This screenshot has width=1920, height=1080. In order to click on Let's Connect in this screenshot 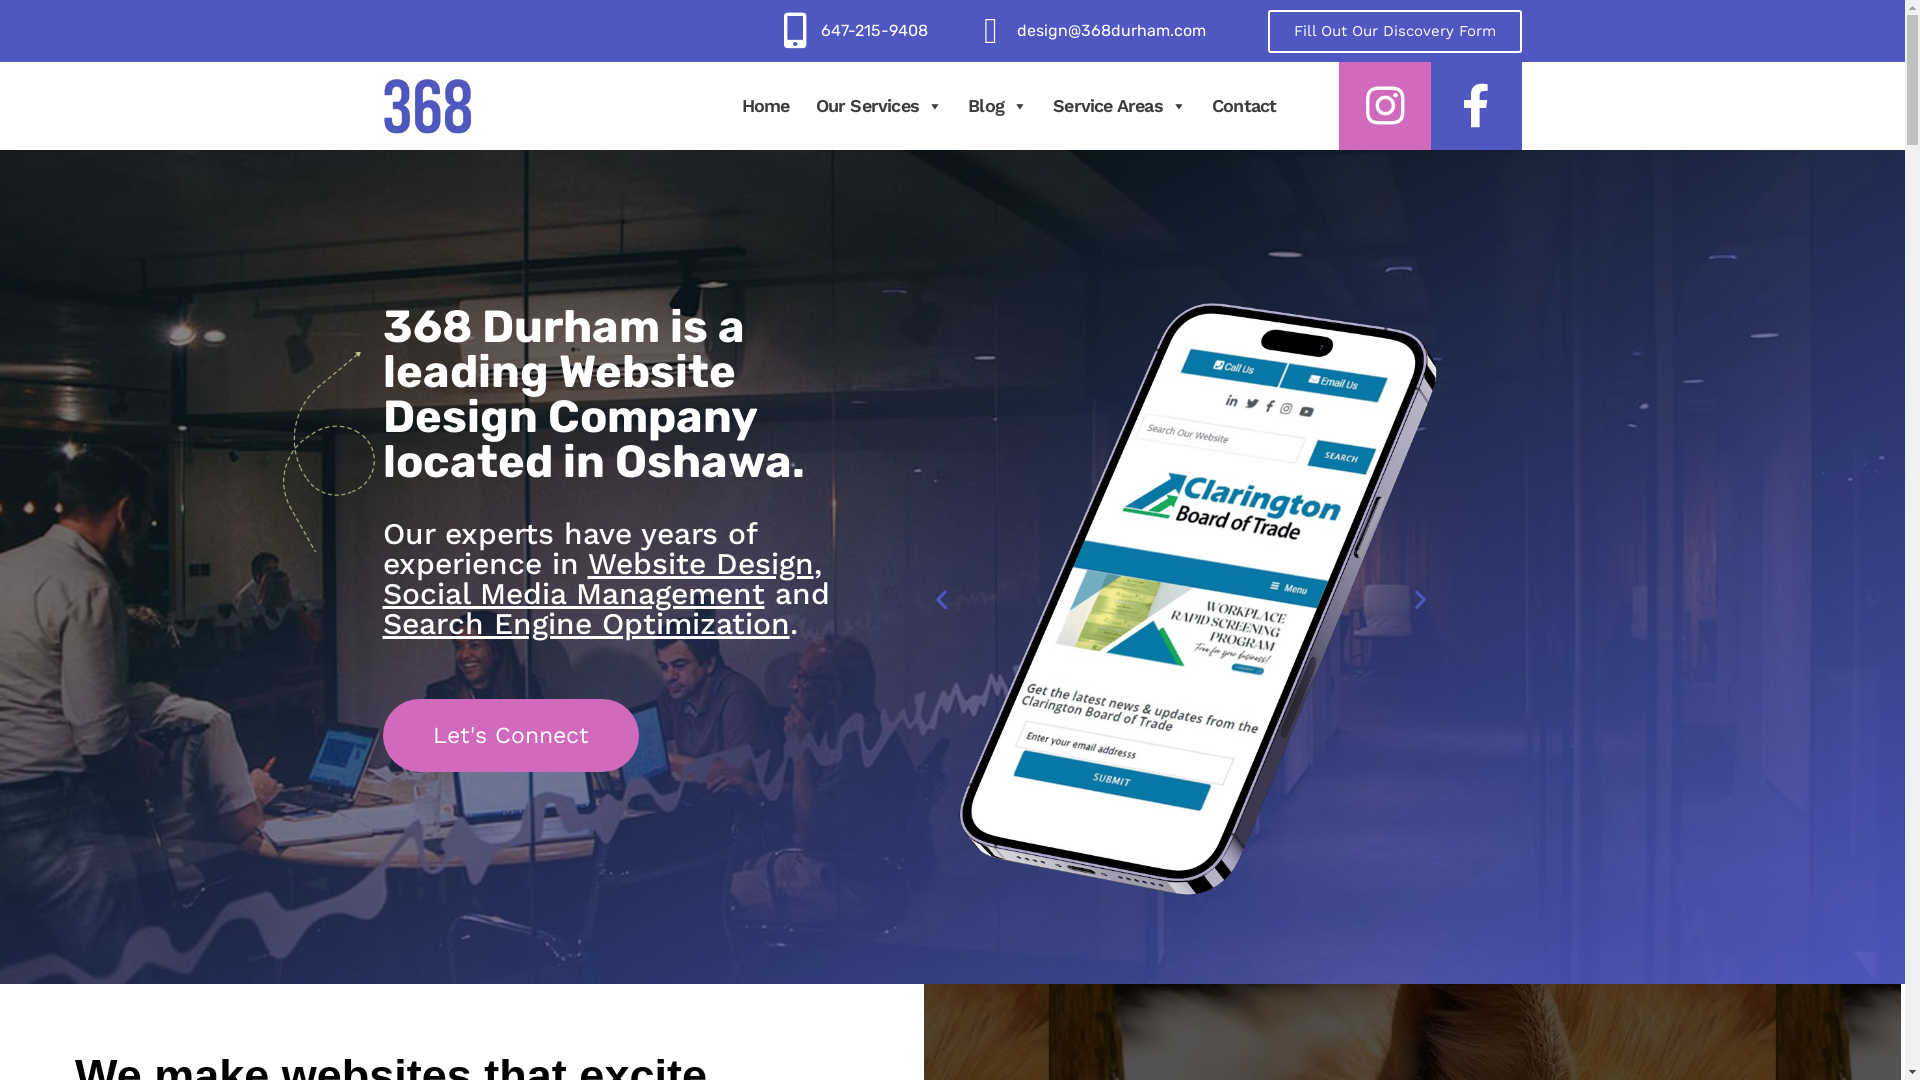, I will do `click(510, 736)`.